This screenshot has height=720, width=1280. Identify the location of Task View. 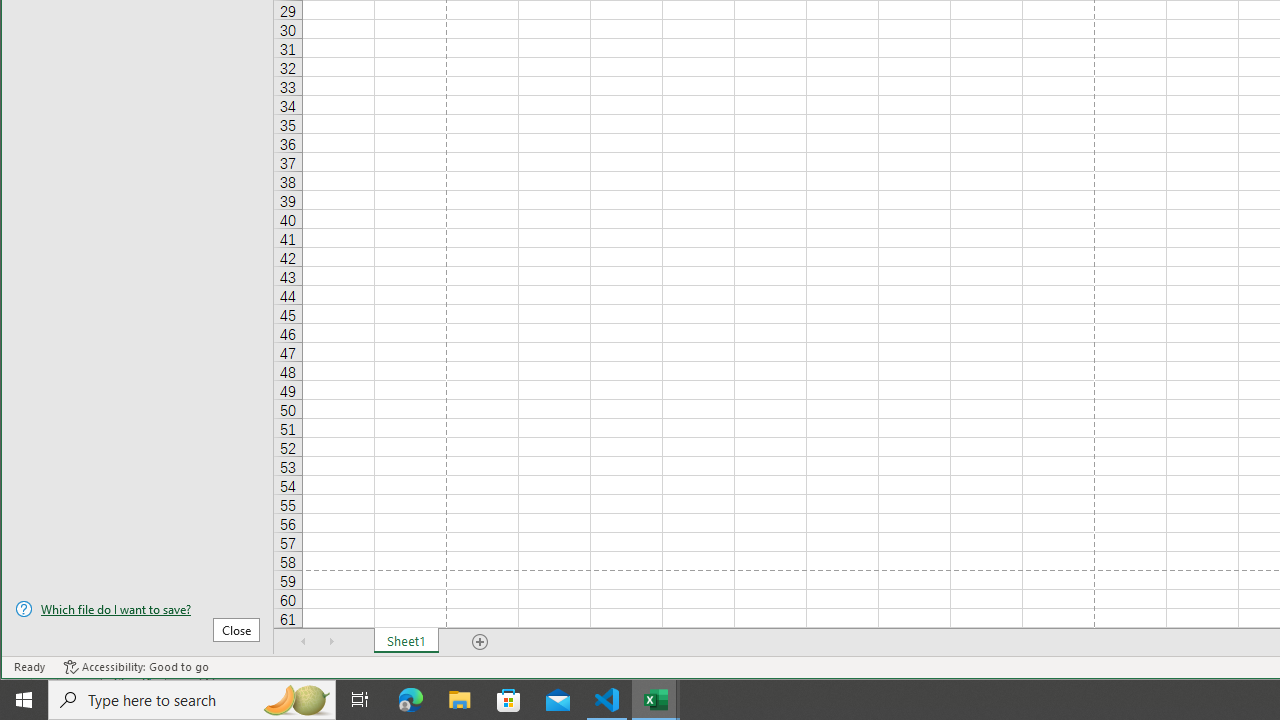
(360, 700).